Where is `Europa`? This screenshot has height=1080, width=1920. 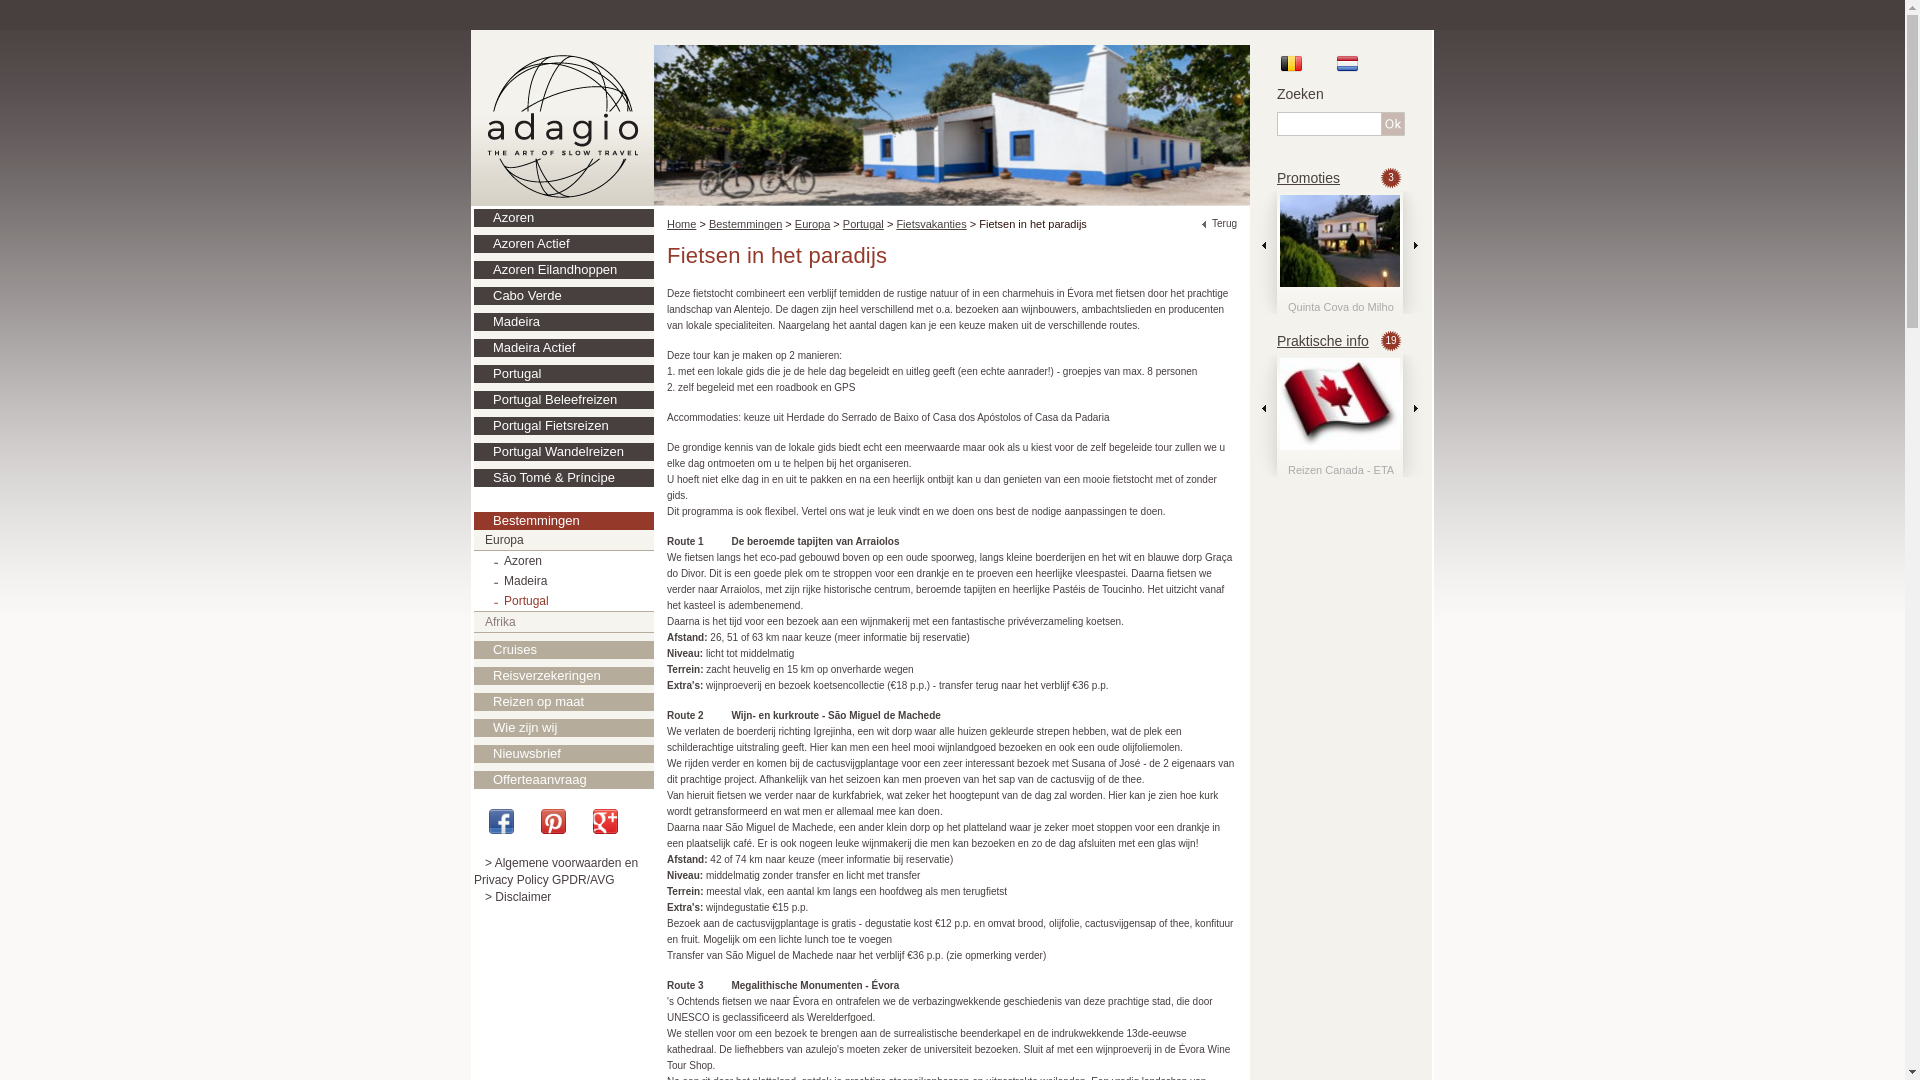 Europa is located at coordinates (812, 224).